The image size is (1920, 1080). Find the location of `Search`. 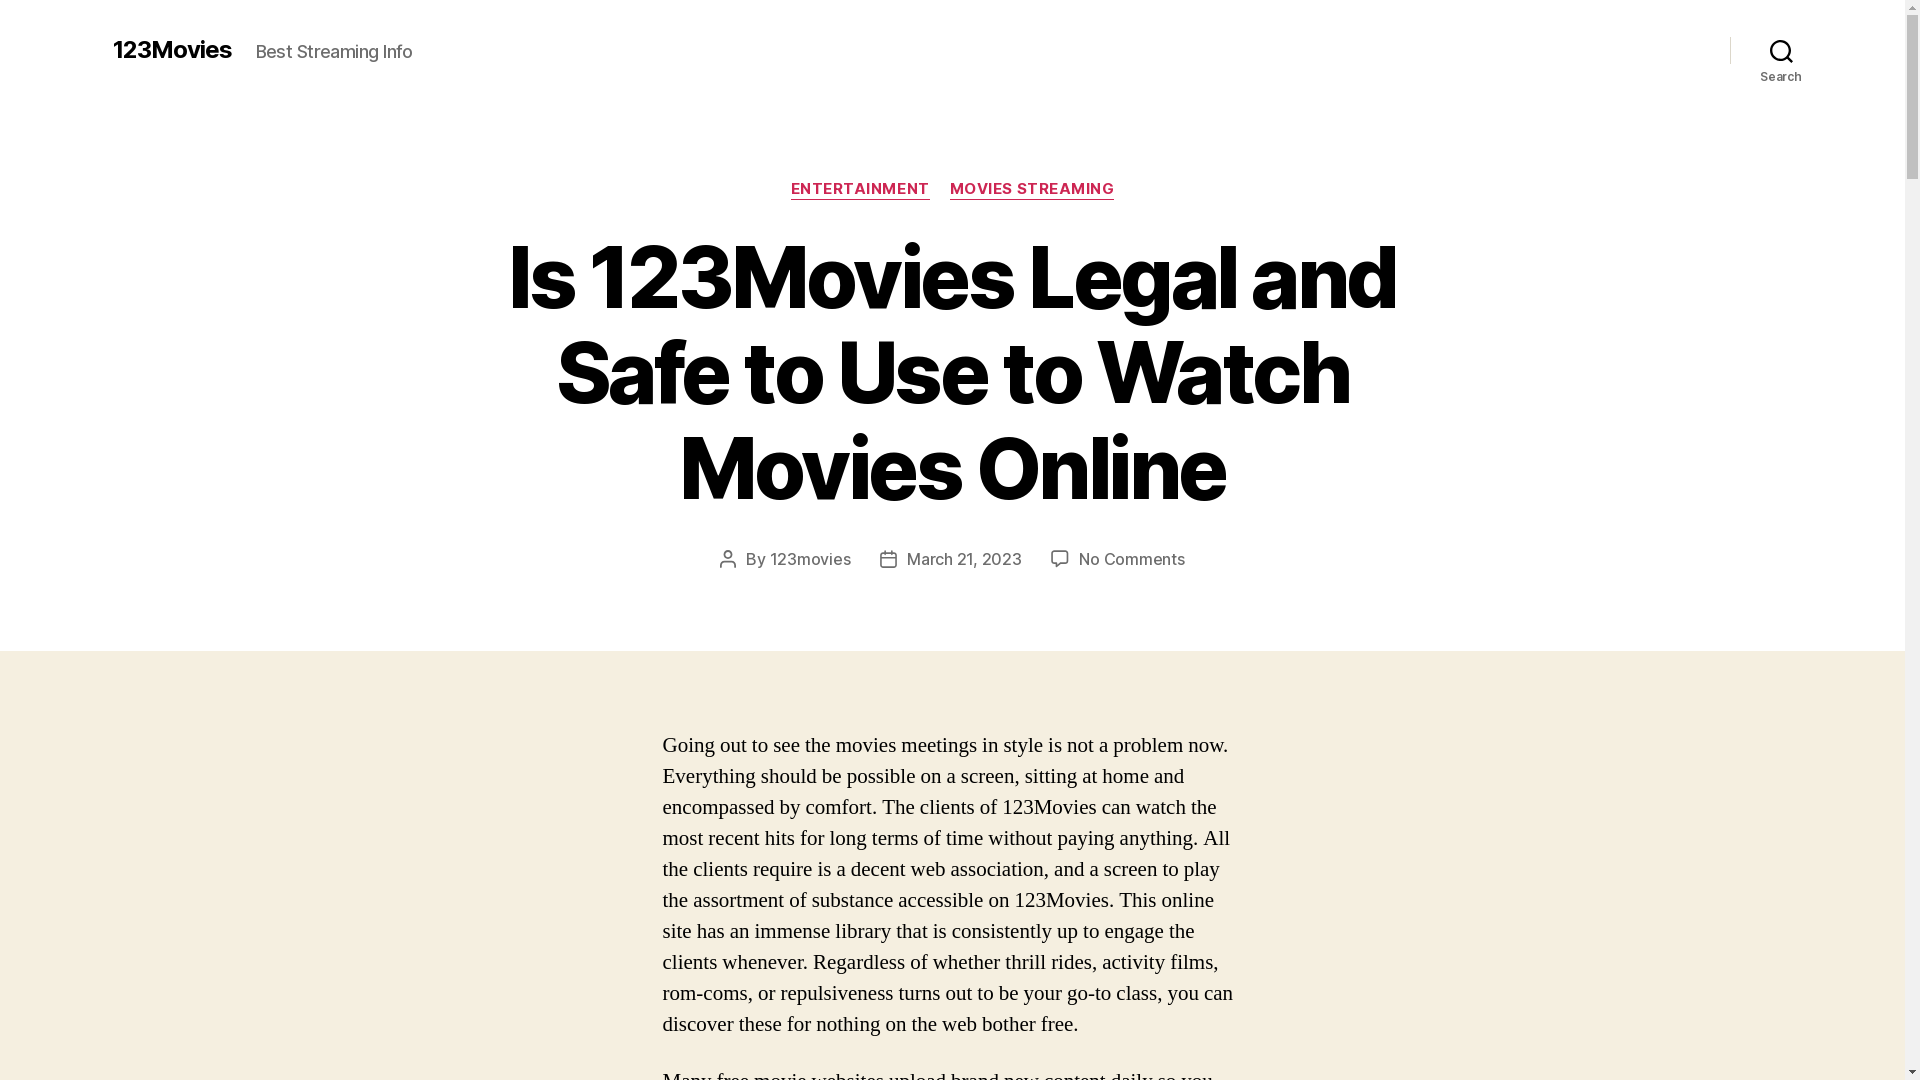

Search is located at coordinates (1782, 50).